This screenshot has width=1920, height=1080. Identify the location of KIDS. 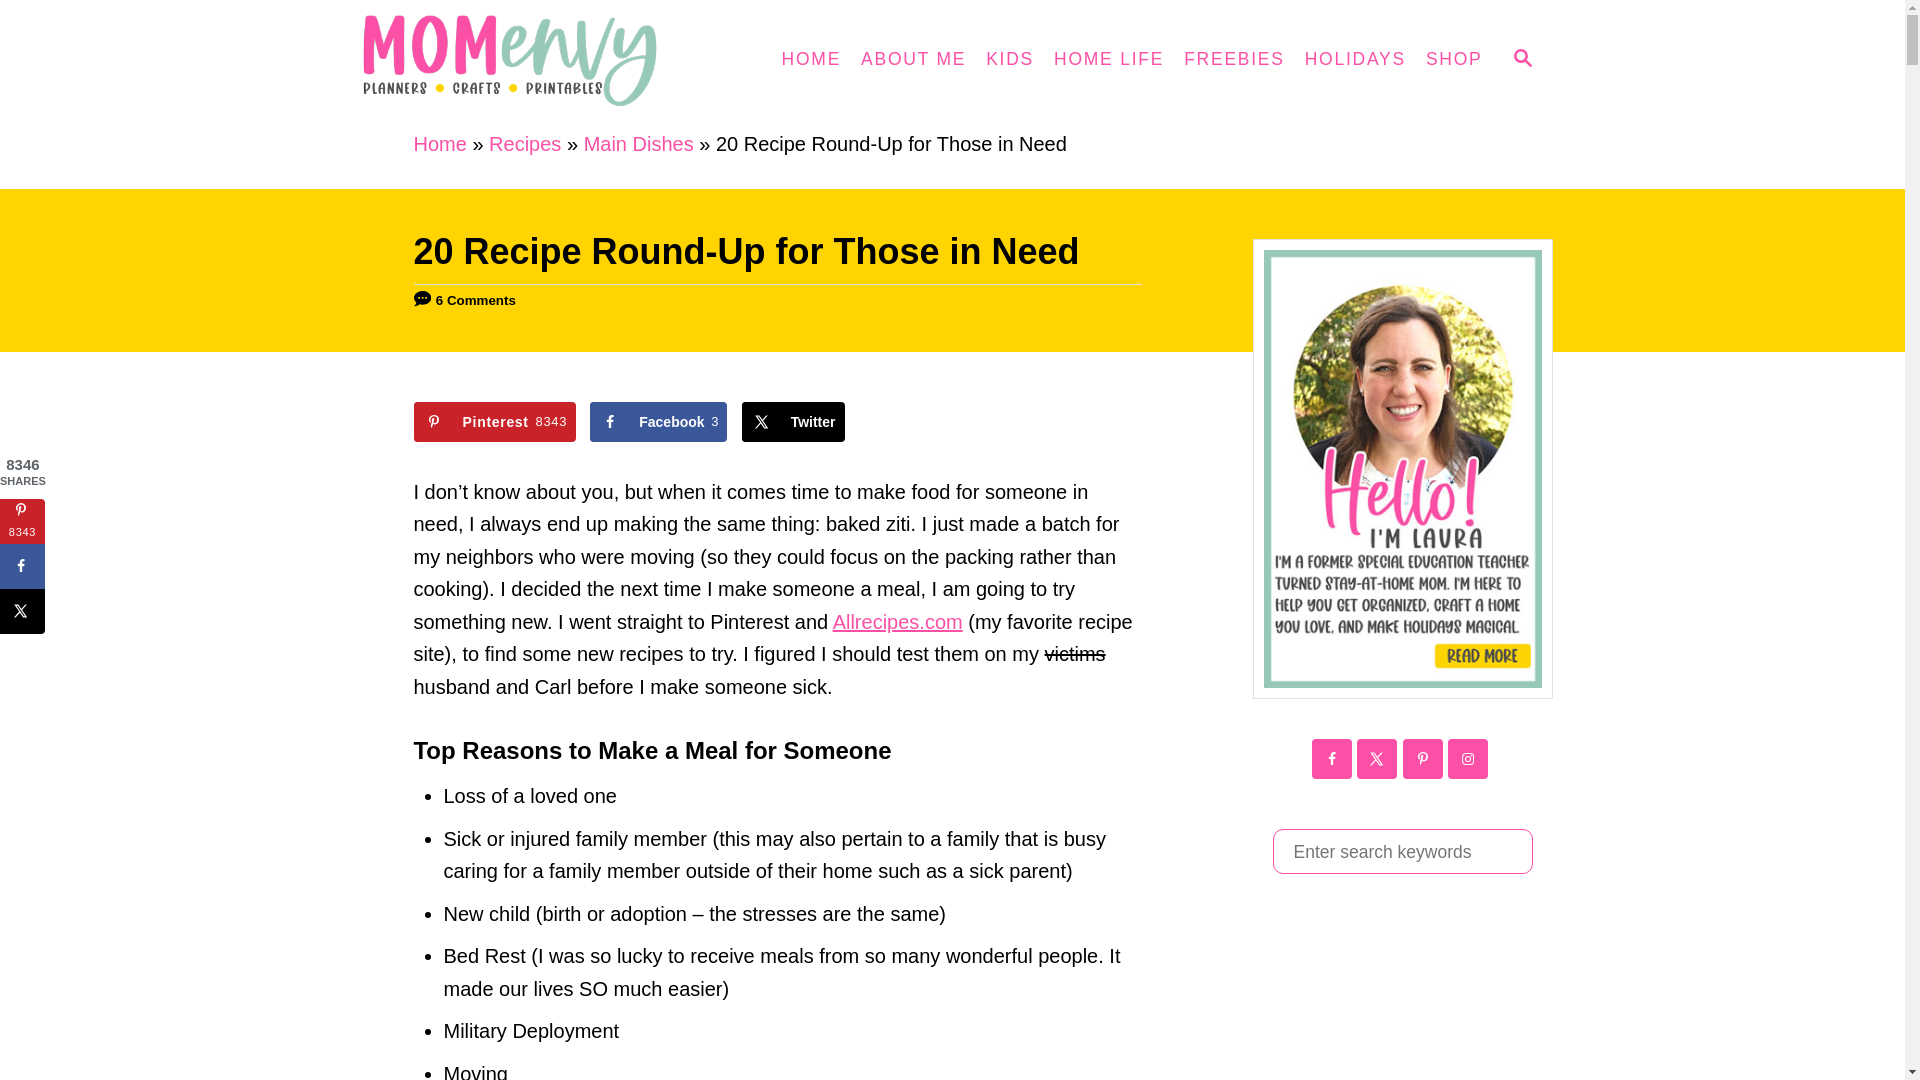
(1010, 60).